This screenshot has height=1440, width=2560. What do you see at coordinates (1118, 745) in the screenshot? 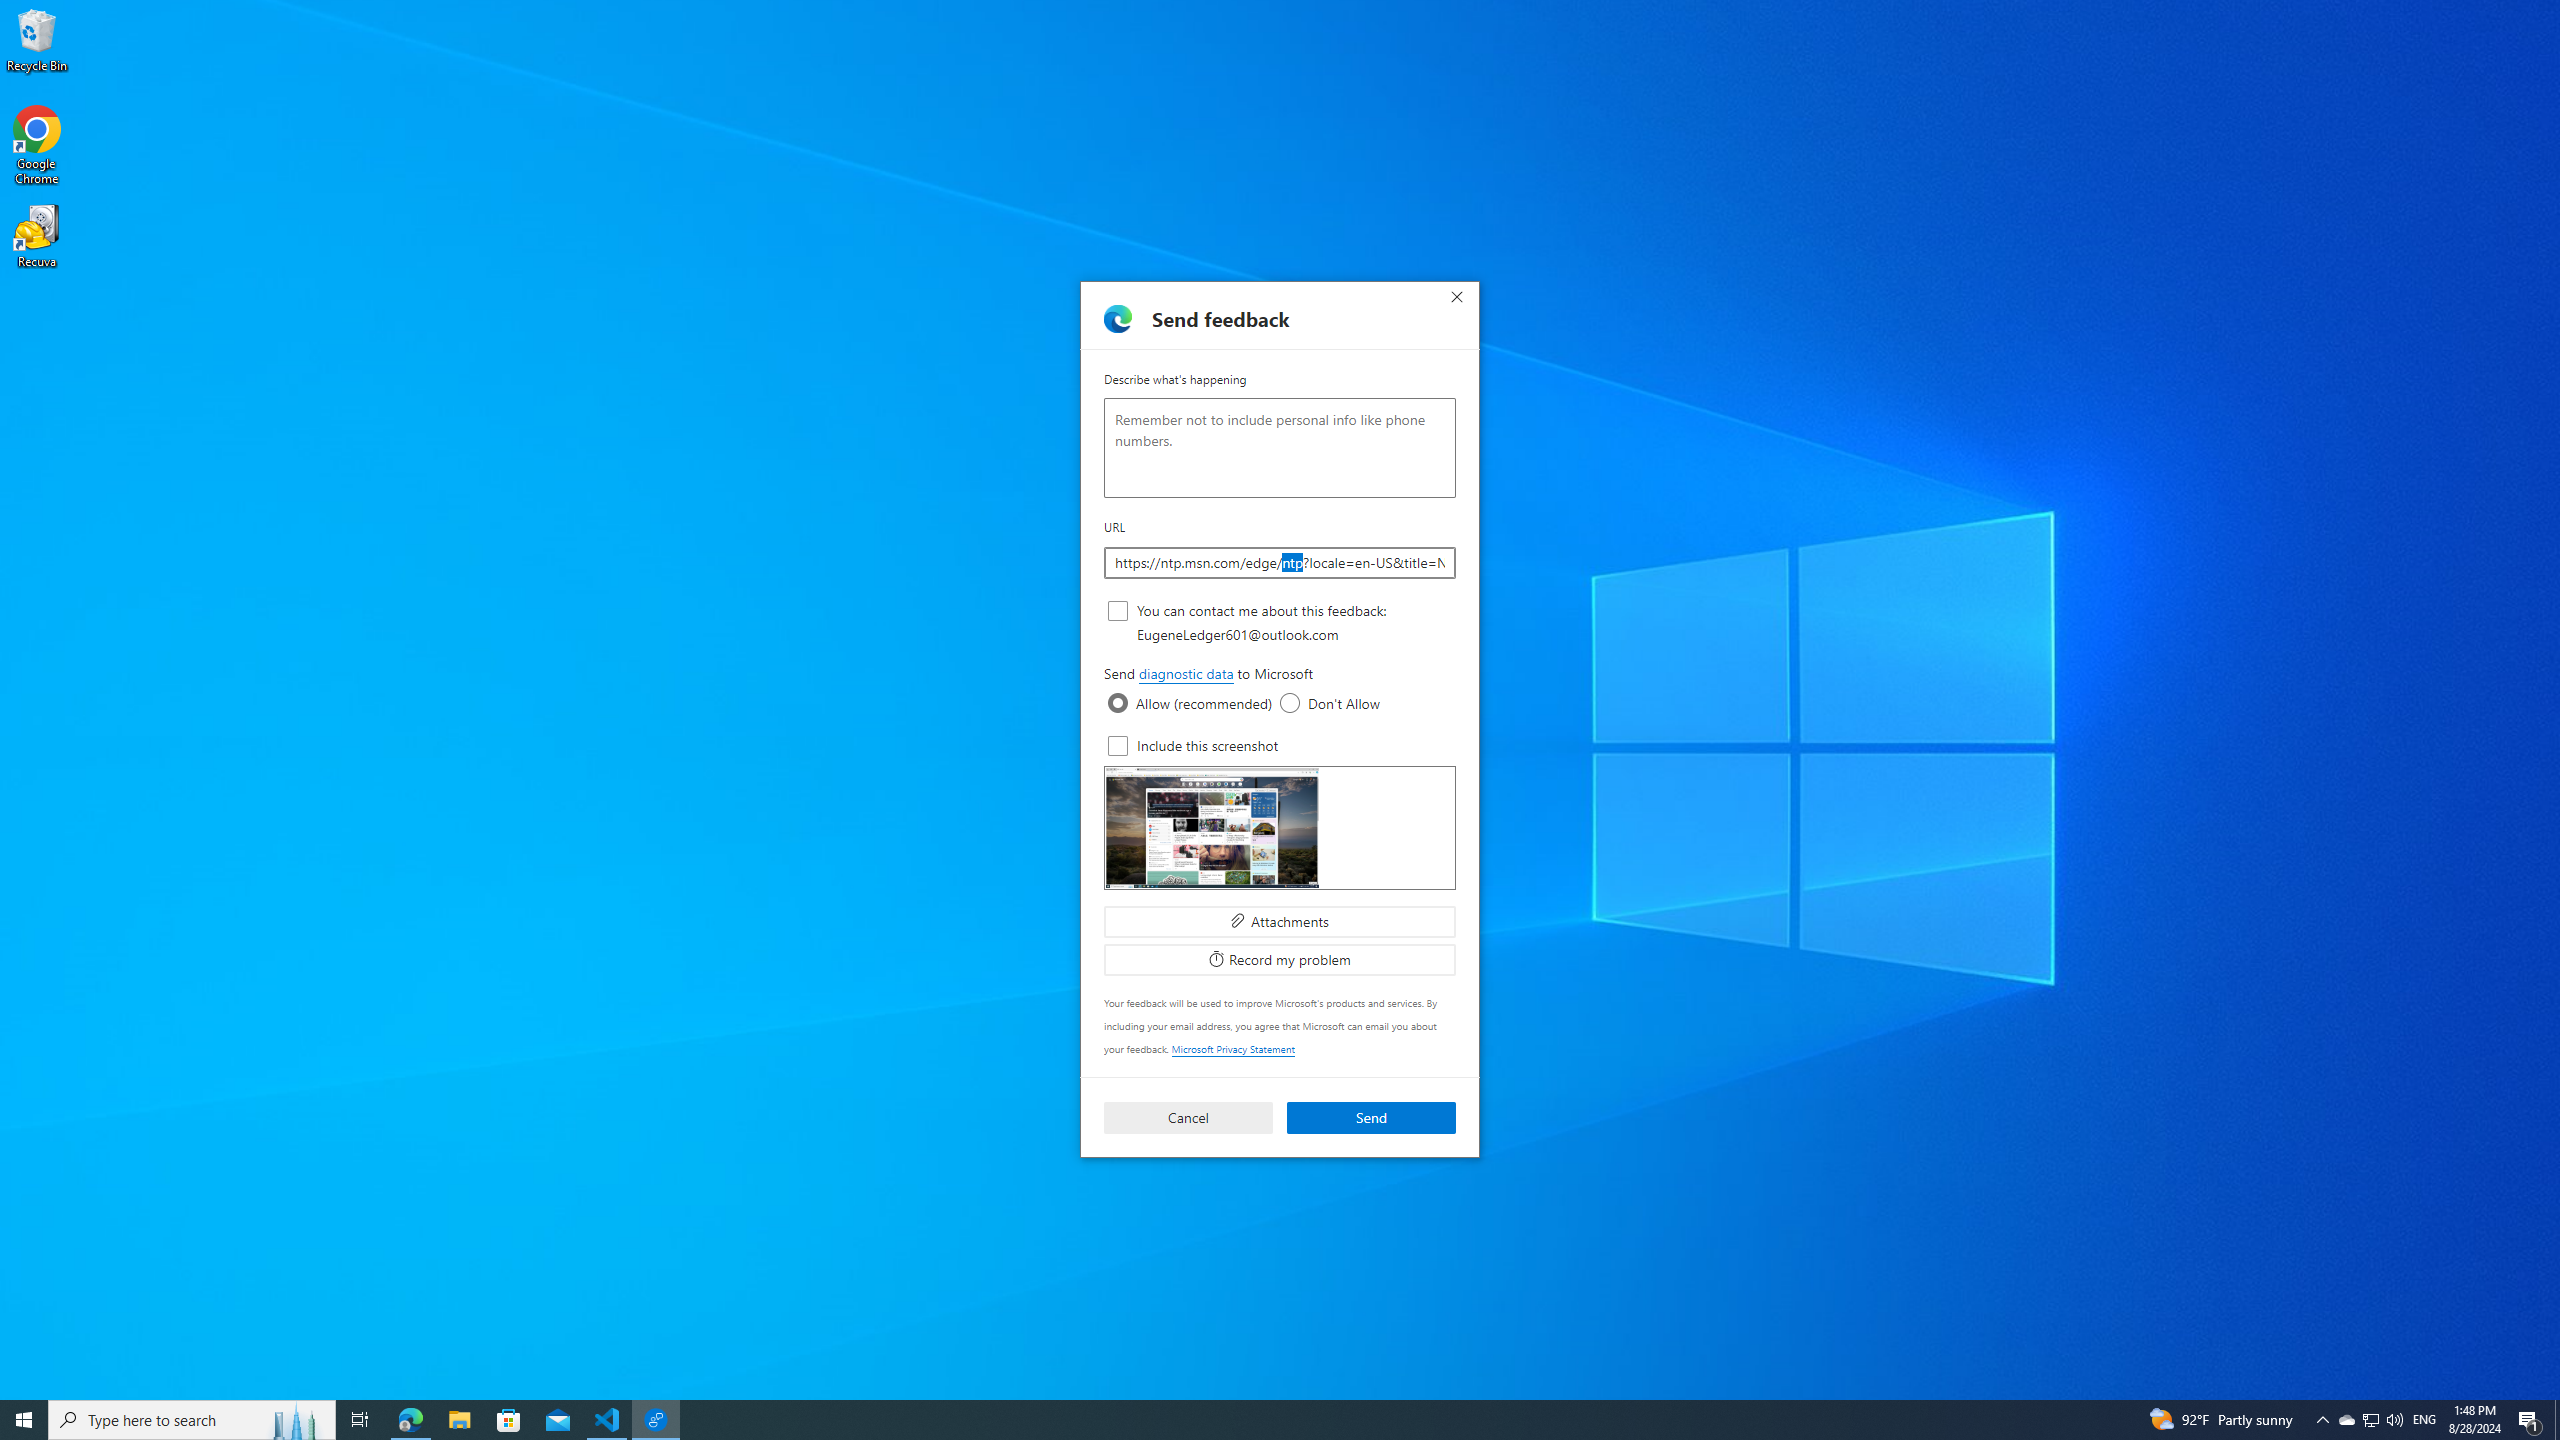
I see `Include this screenshot` at bounding box center [1118, 745].